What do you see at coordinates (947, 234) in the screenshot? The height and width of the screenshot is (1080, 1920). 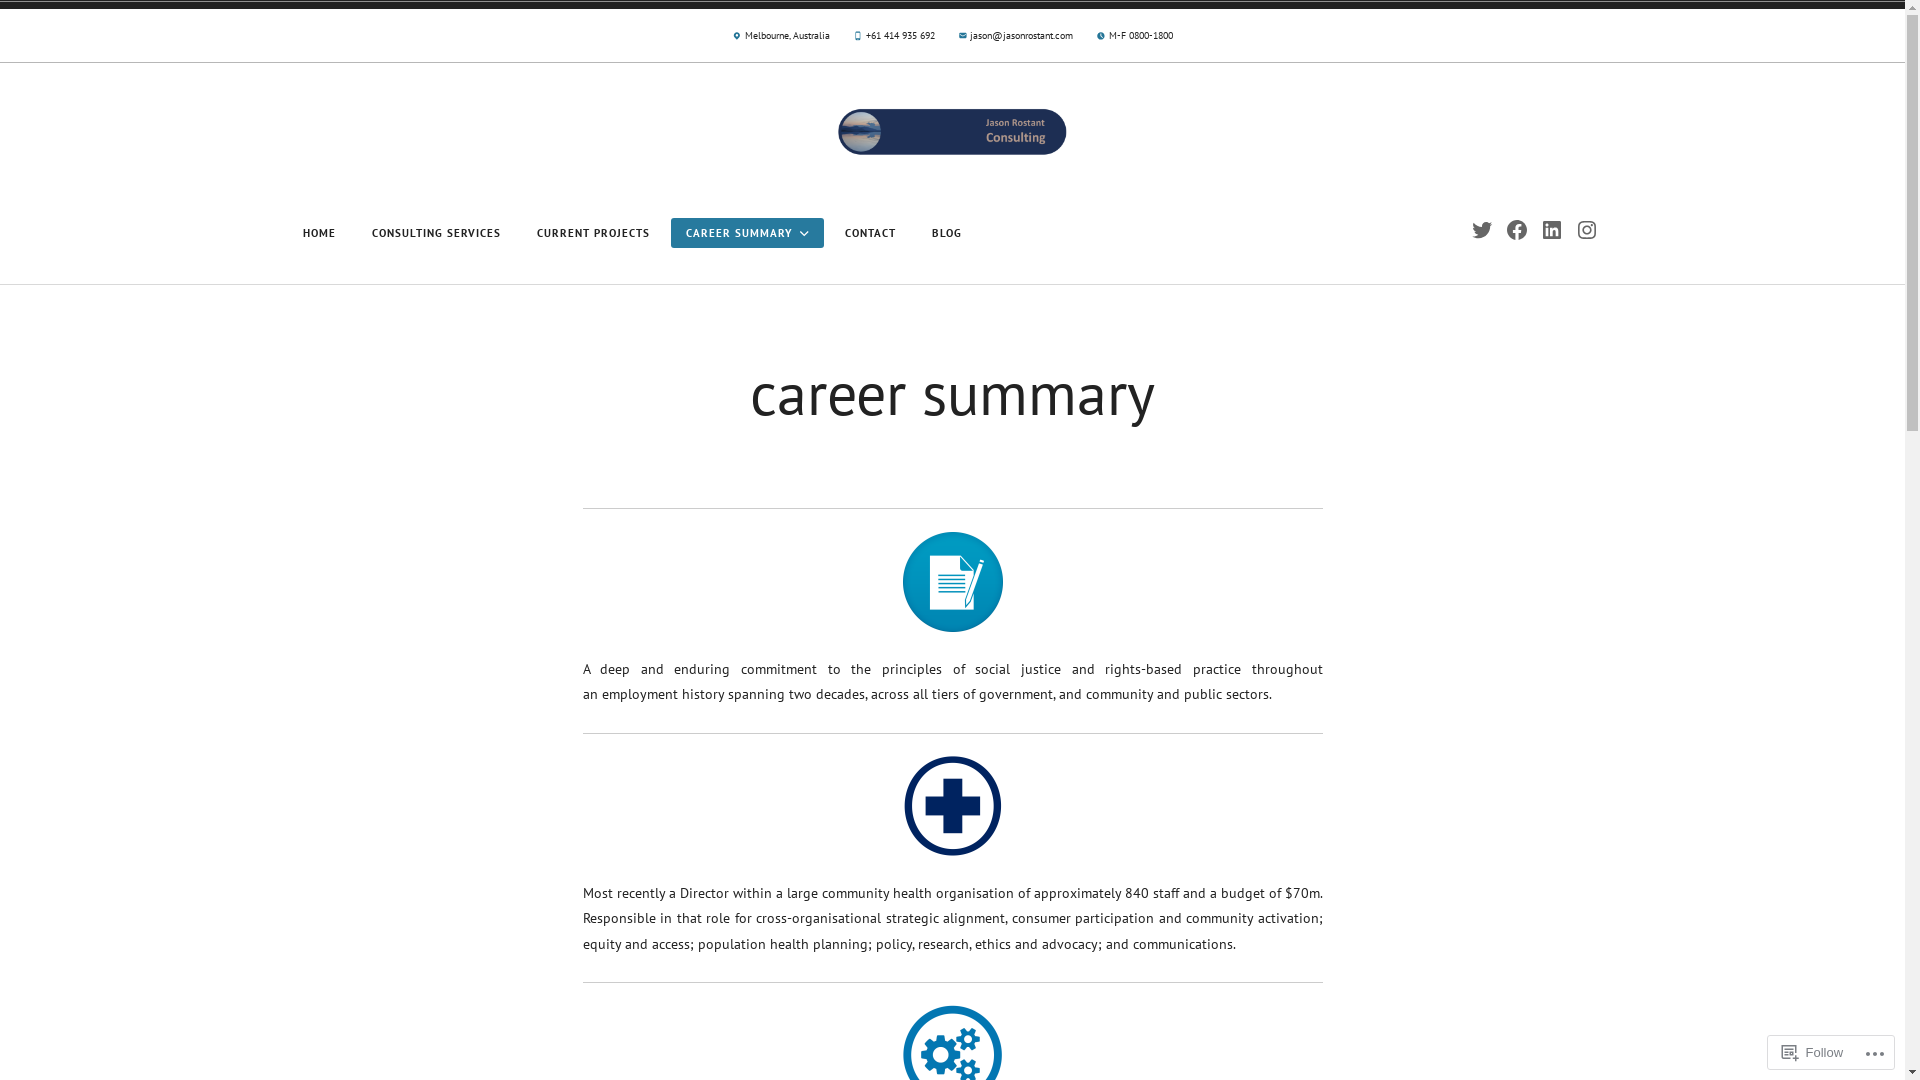 I see `BLOG` at bounding box center [947, 234].